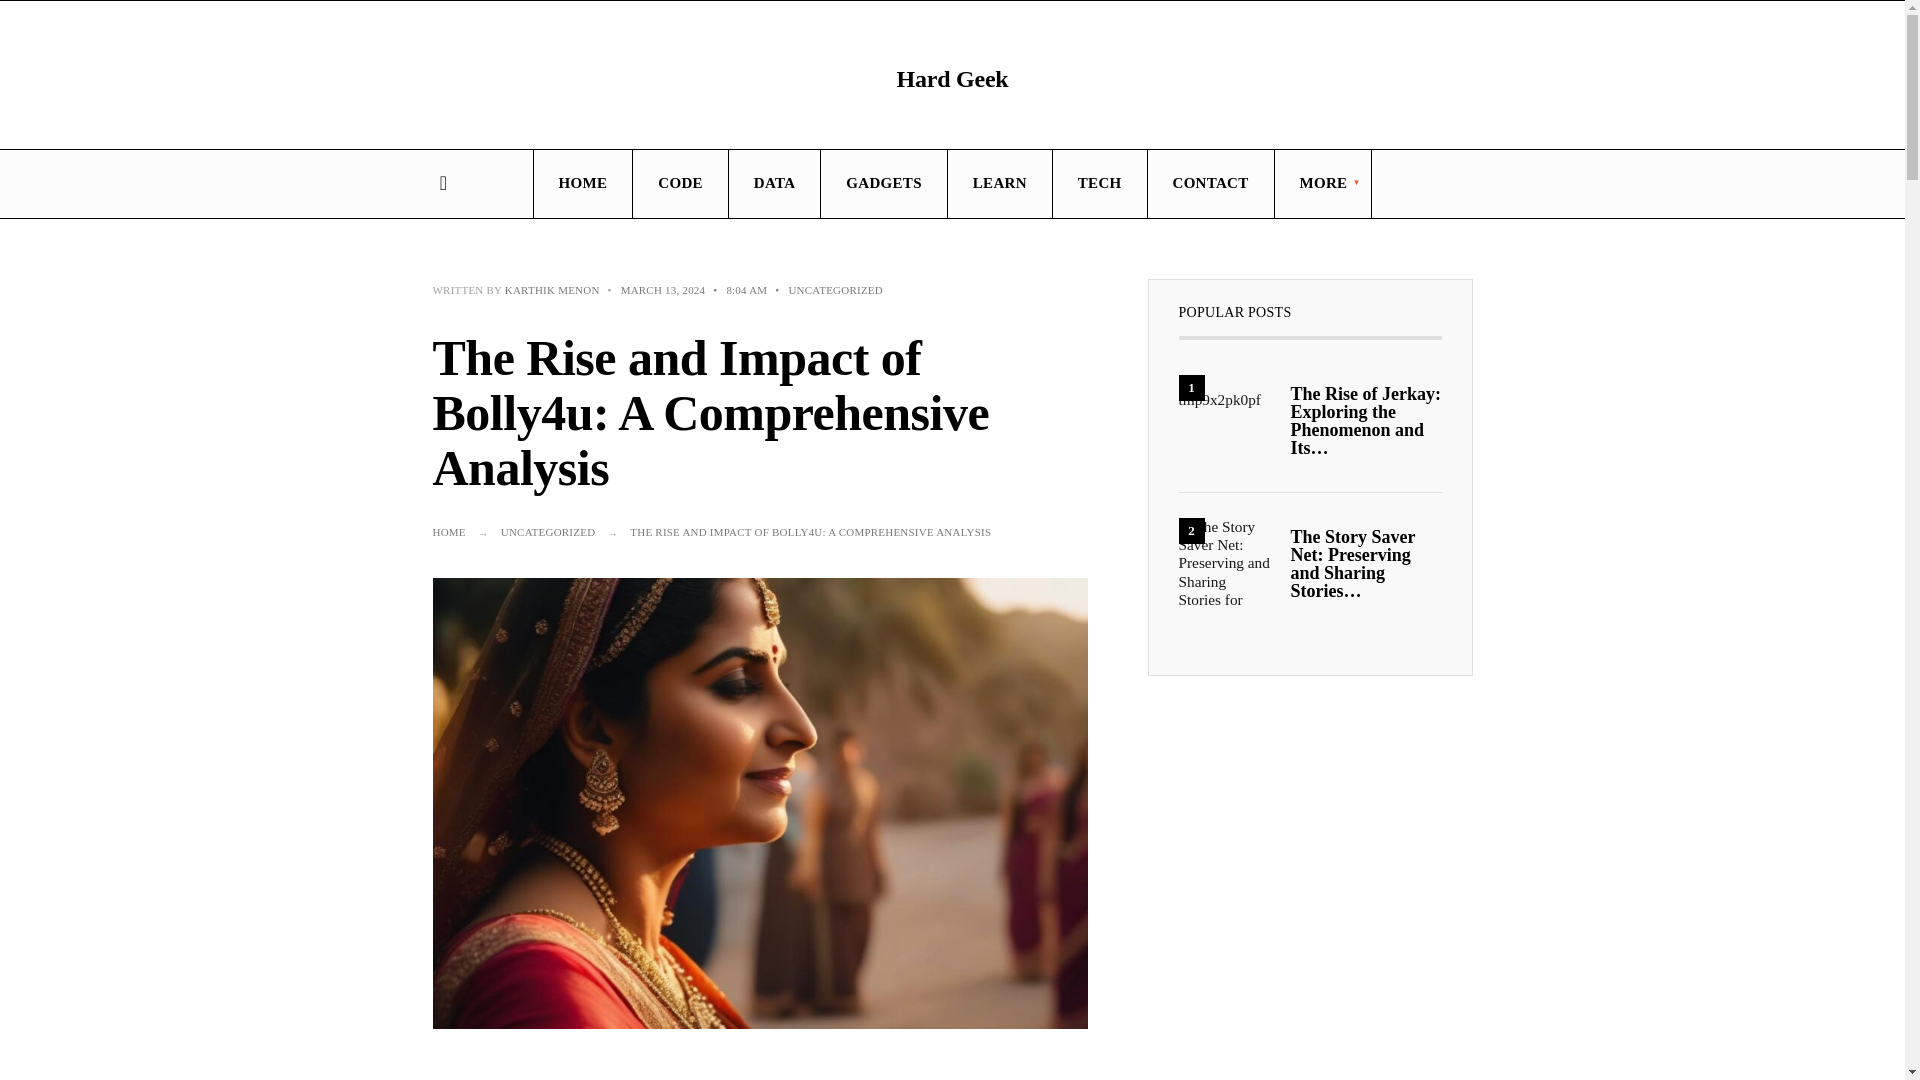 This screenshot has width=1920, height=1080. Describe the element at coordinates (1000, 184) in the screenshot. I see `LEARN` at that location.